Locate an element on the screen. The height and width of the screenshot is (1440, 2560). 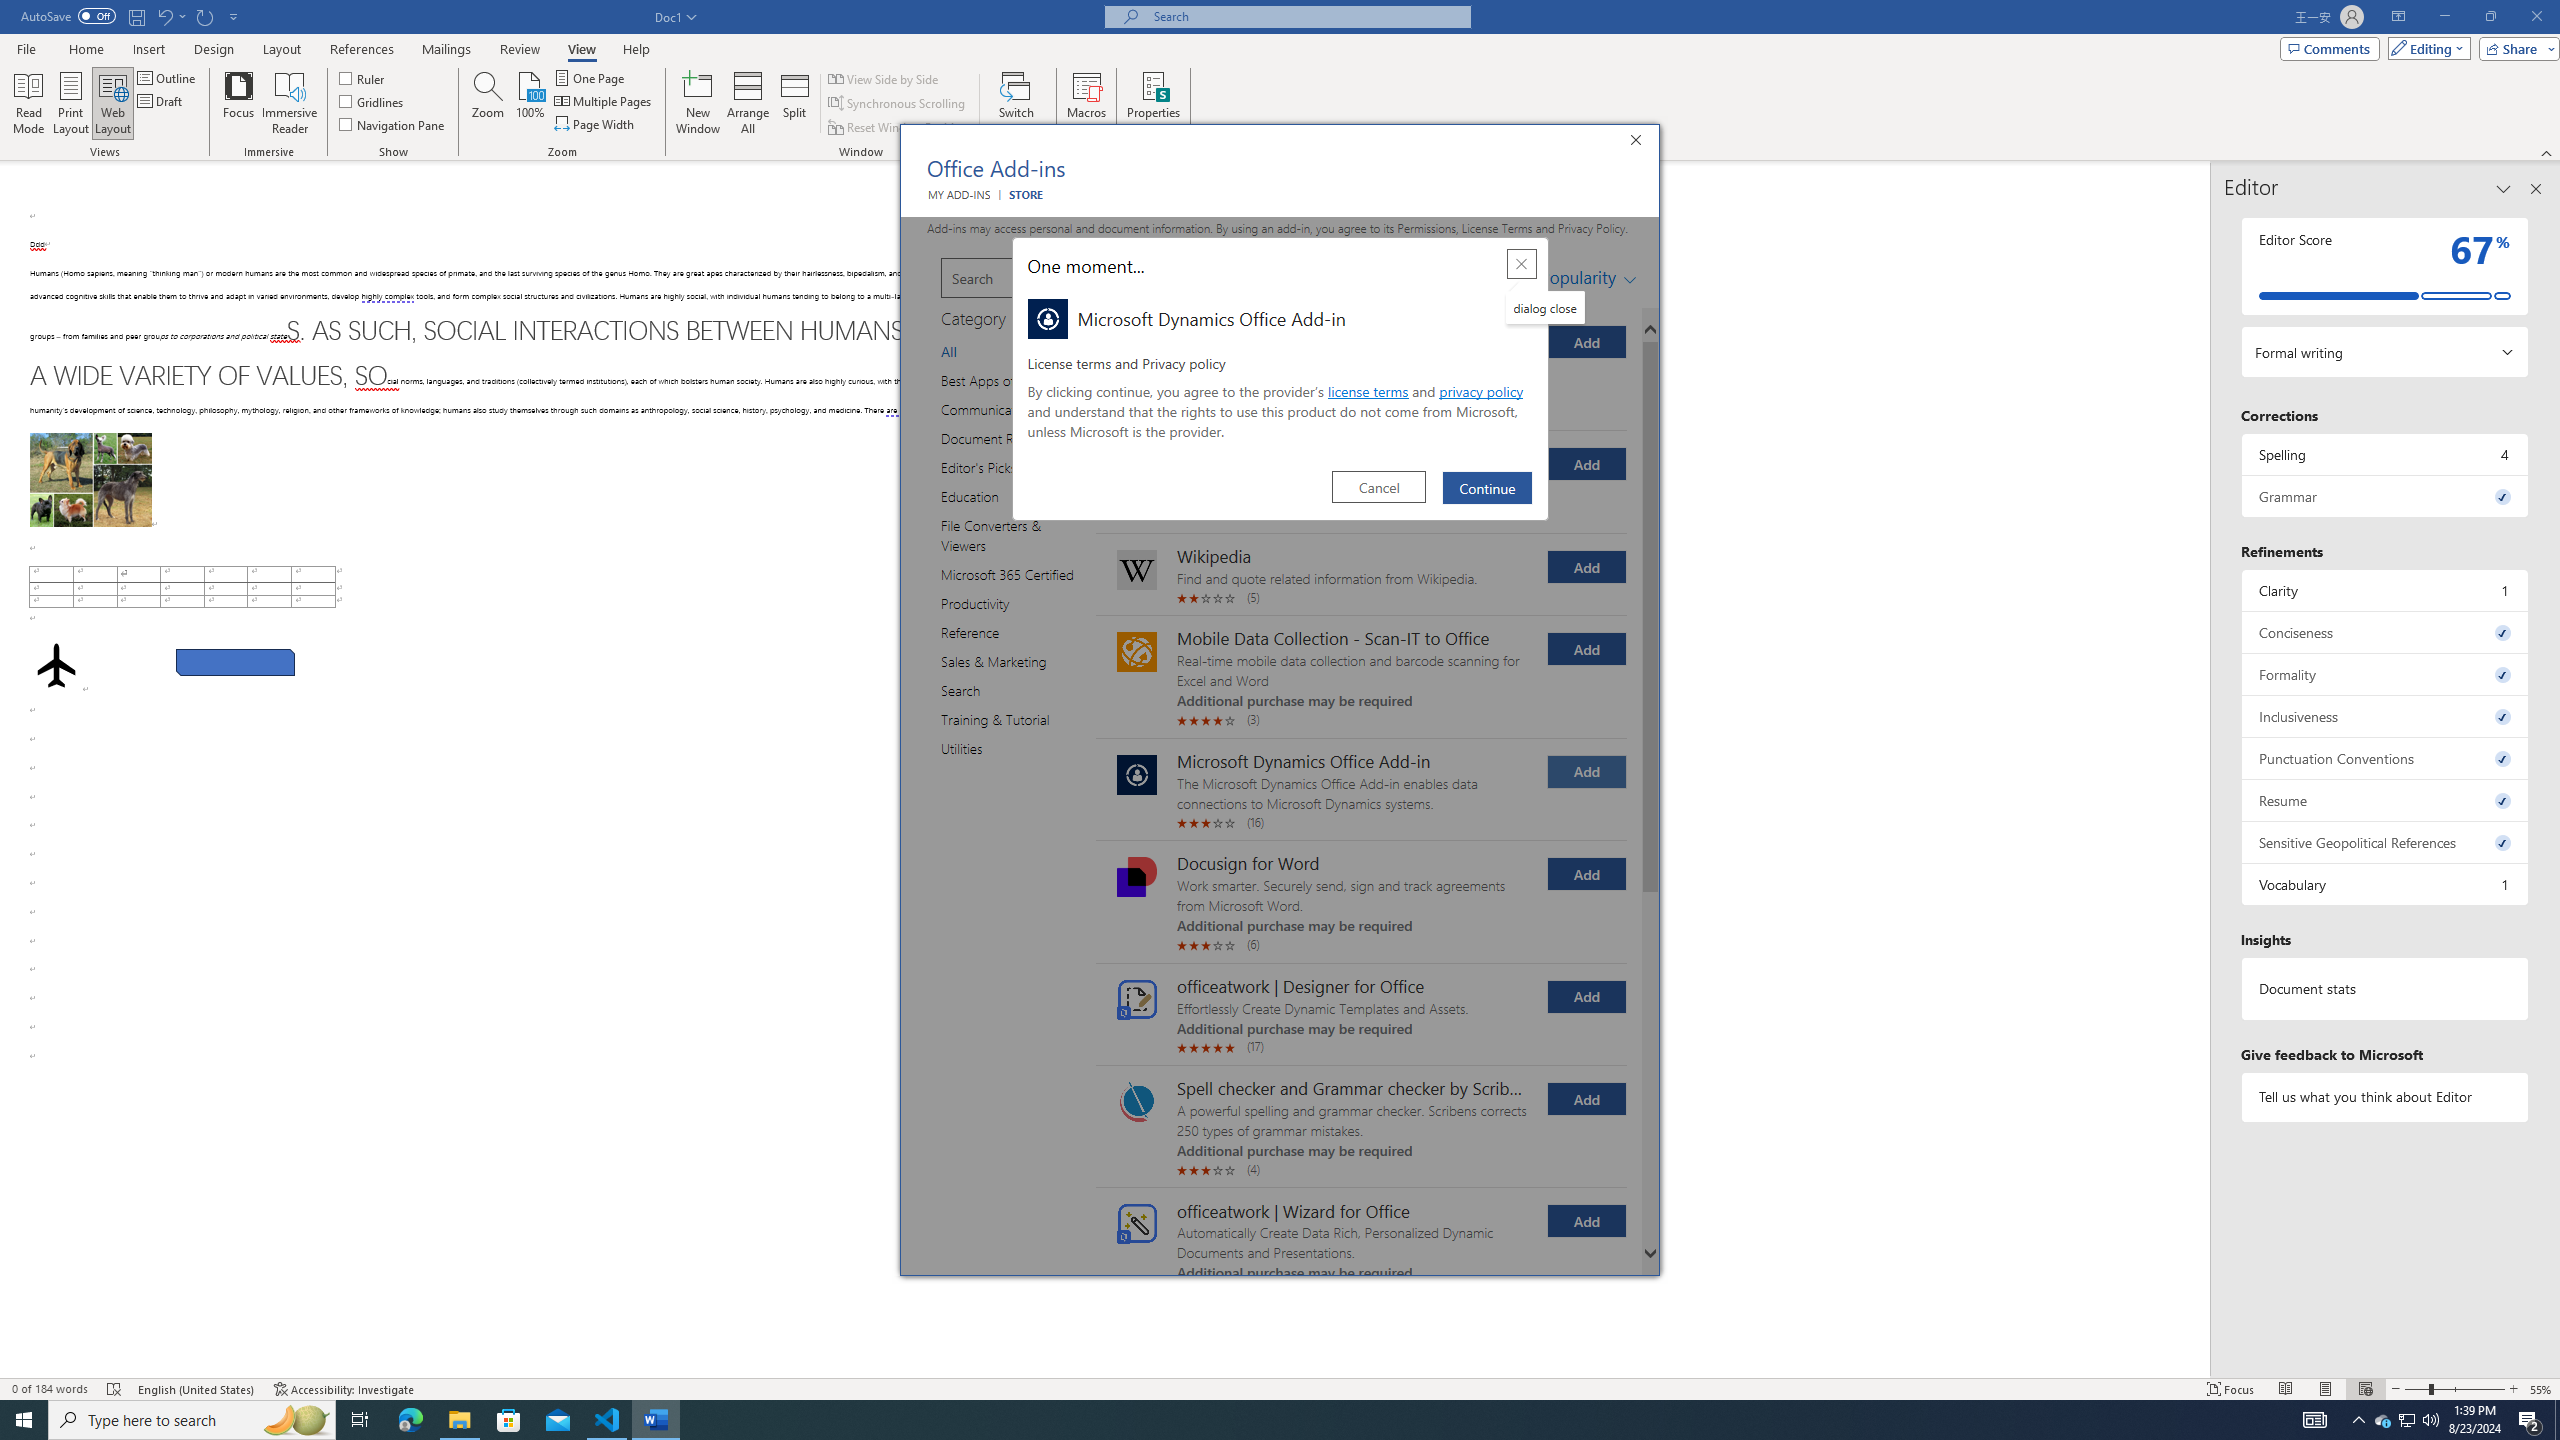
Document statistics is located at coordinates (2386, 988).